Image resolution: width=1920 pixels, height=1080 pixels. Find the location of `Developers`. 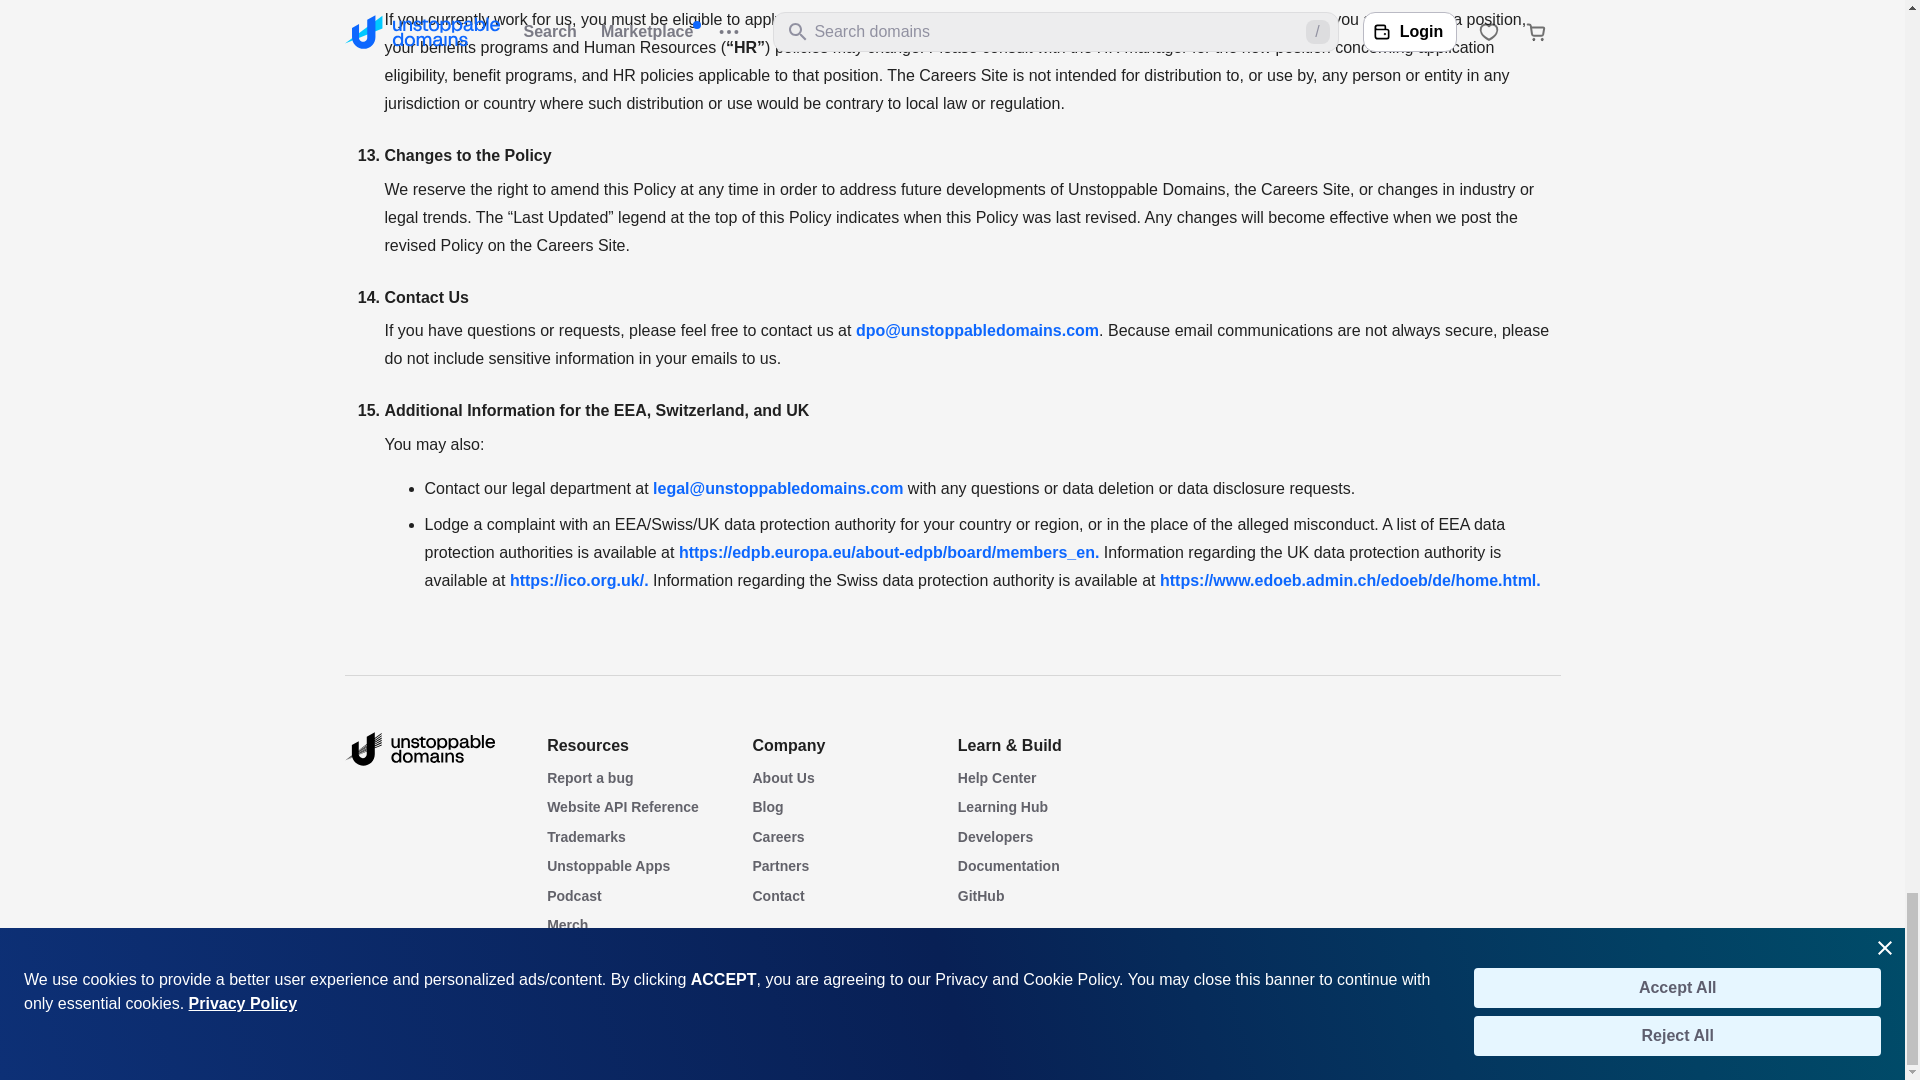

Developers is located at coordinates (995, 836).